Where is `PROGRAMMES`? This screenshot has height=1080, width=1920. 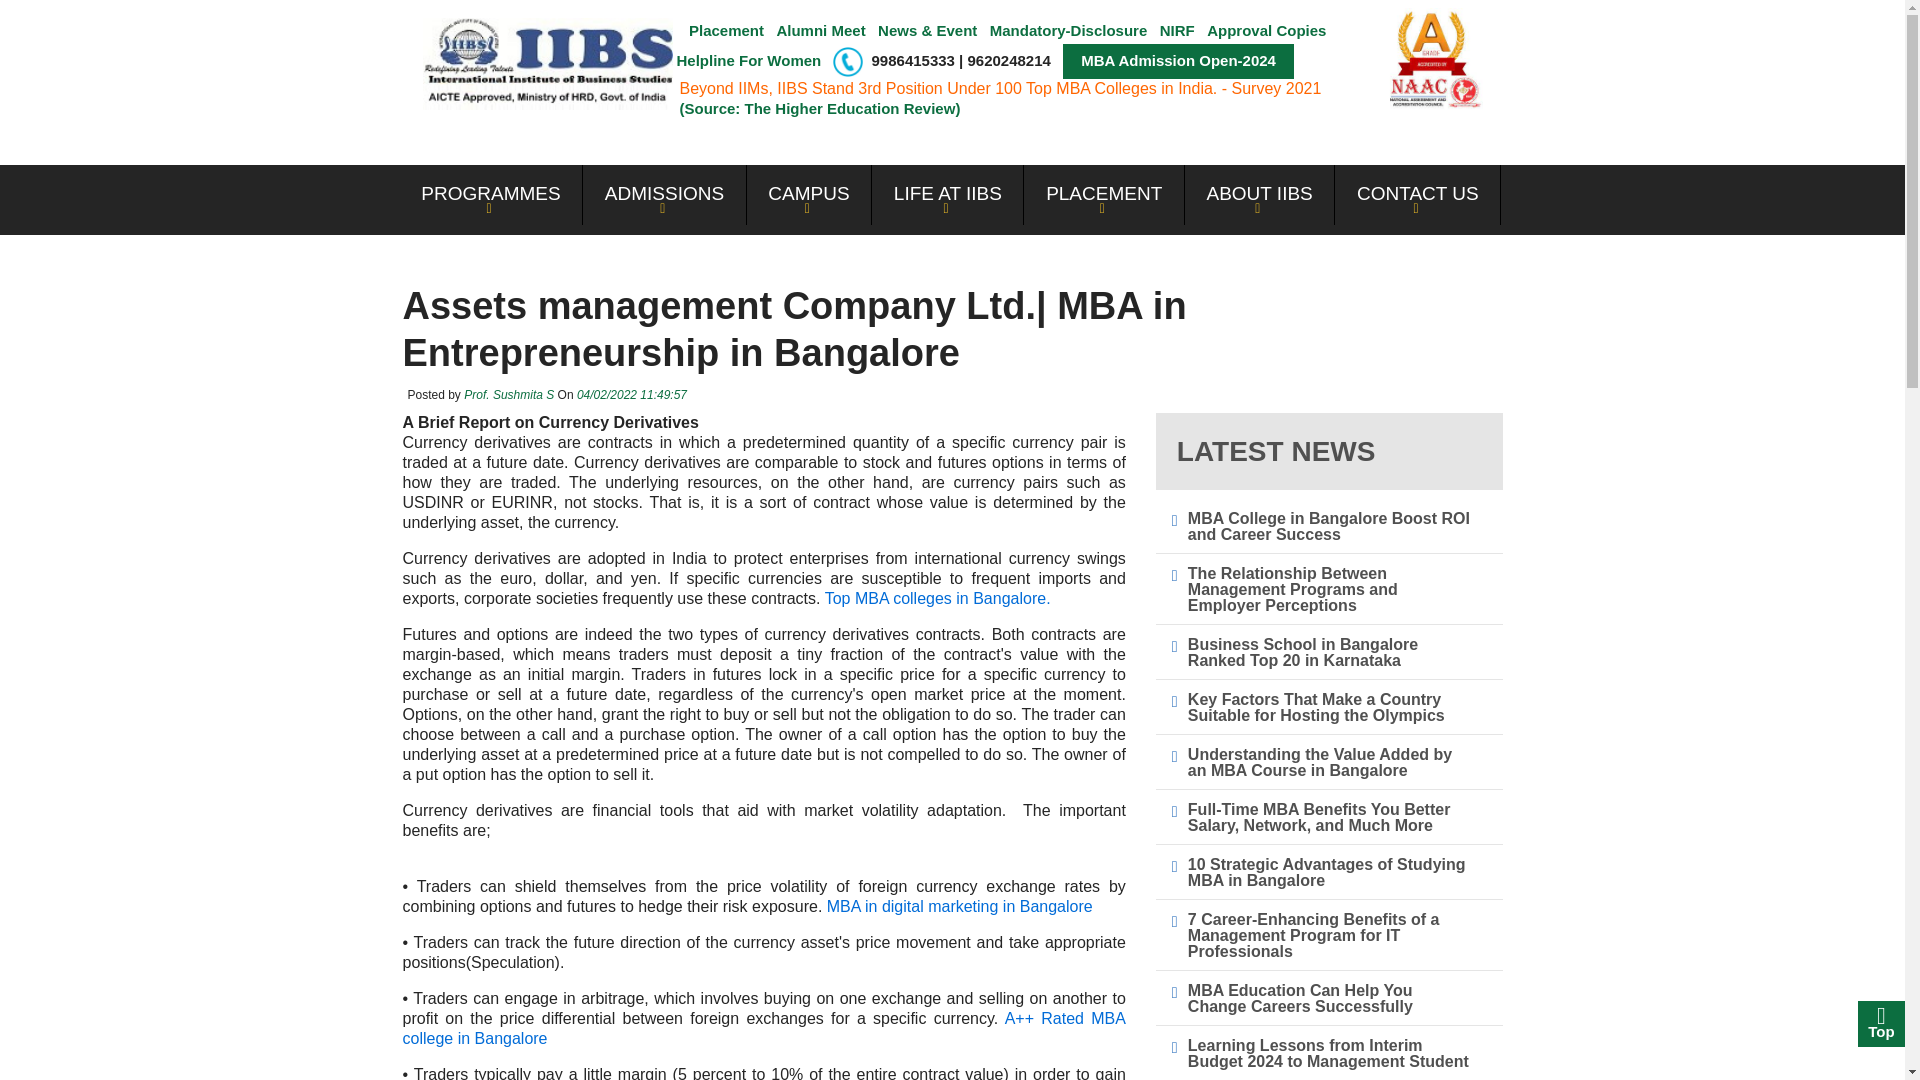
PROGRAMMES is located at coordinates (490, 194).